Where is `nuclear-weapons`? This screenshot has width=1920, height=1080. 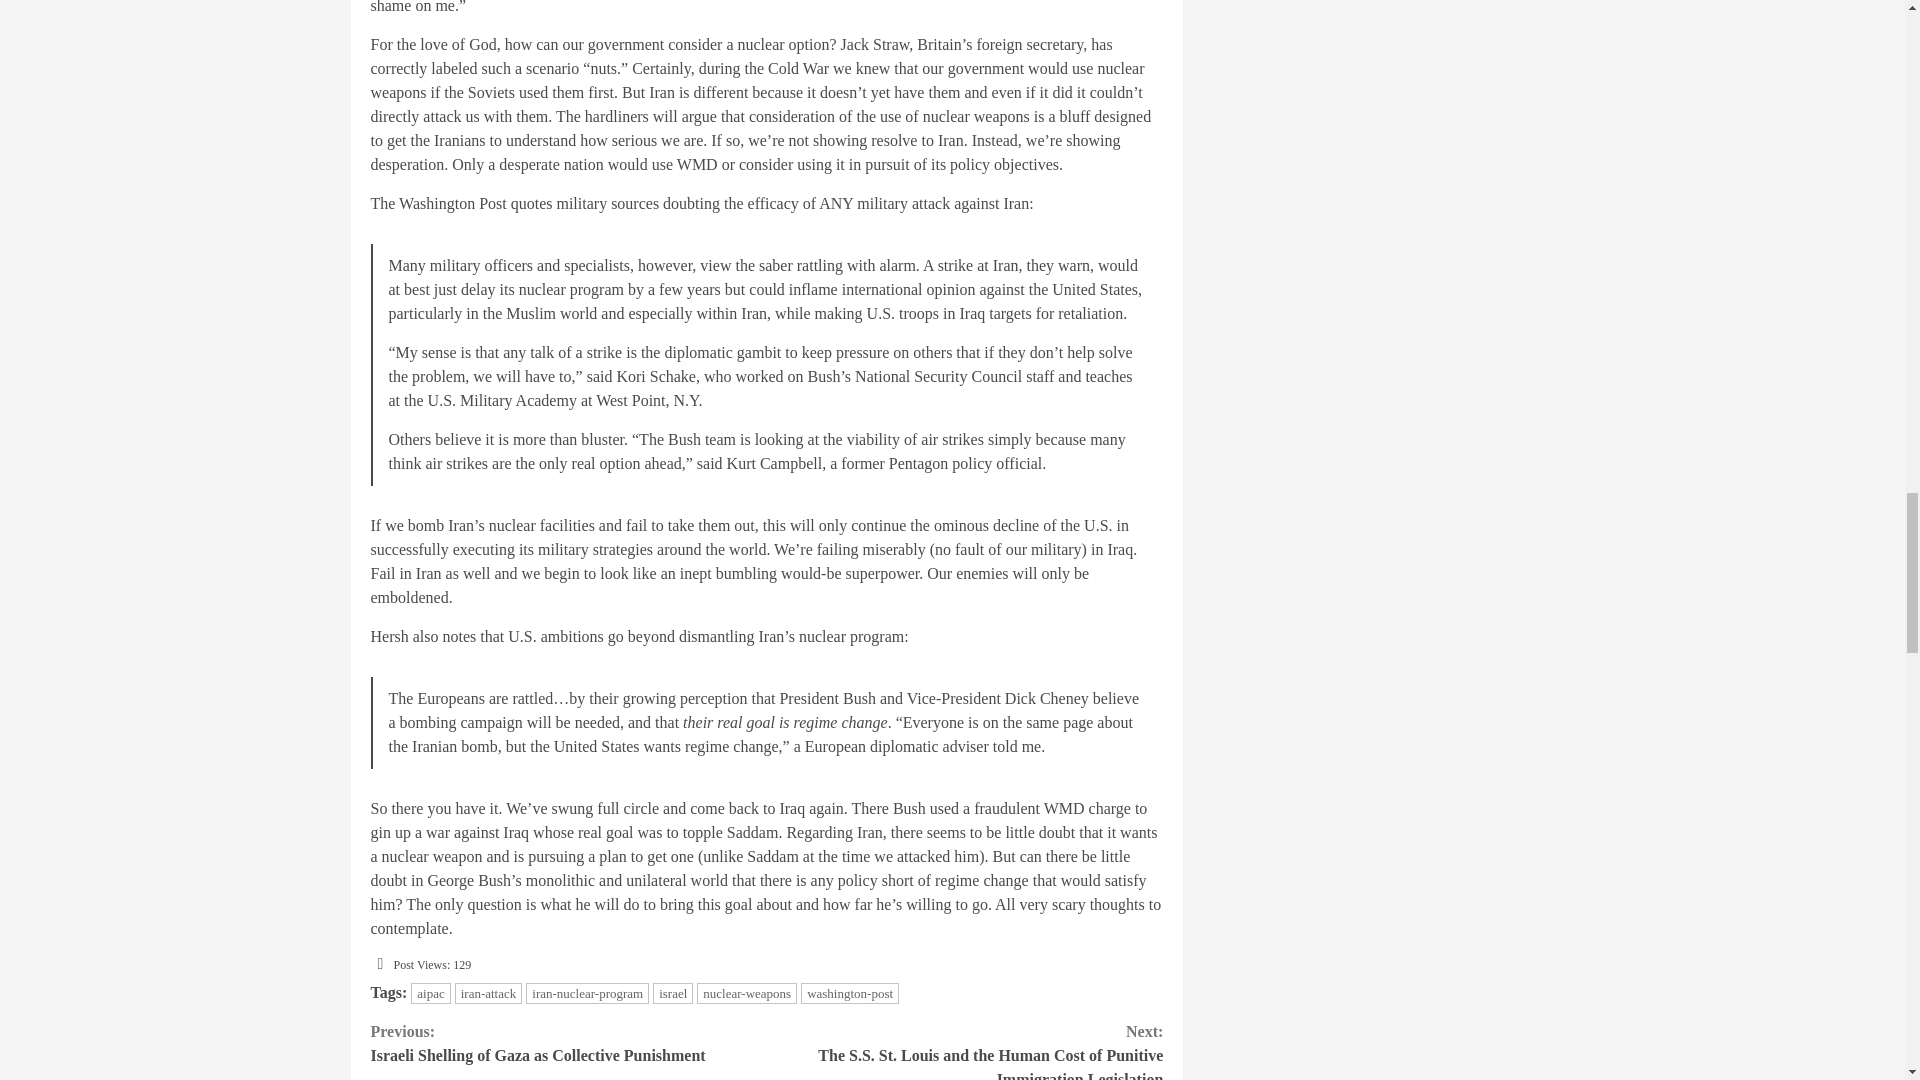 nuclear-weapons is located at coordinates (488, 993).